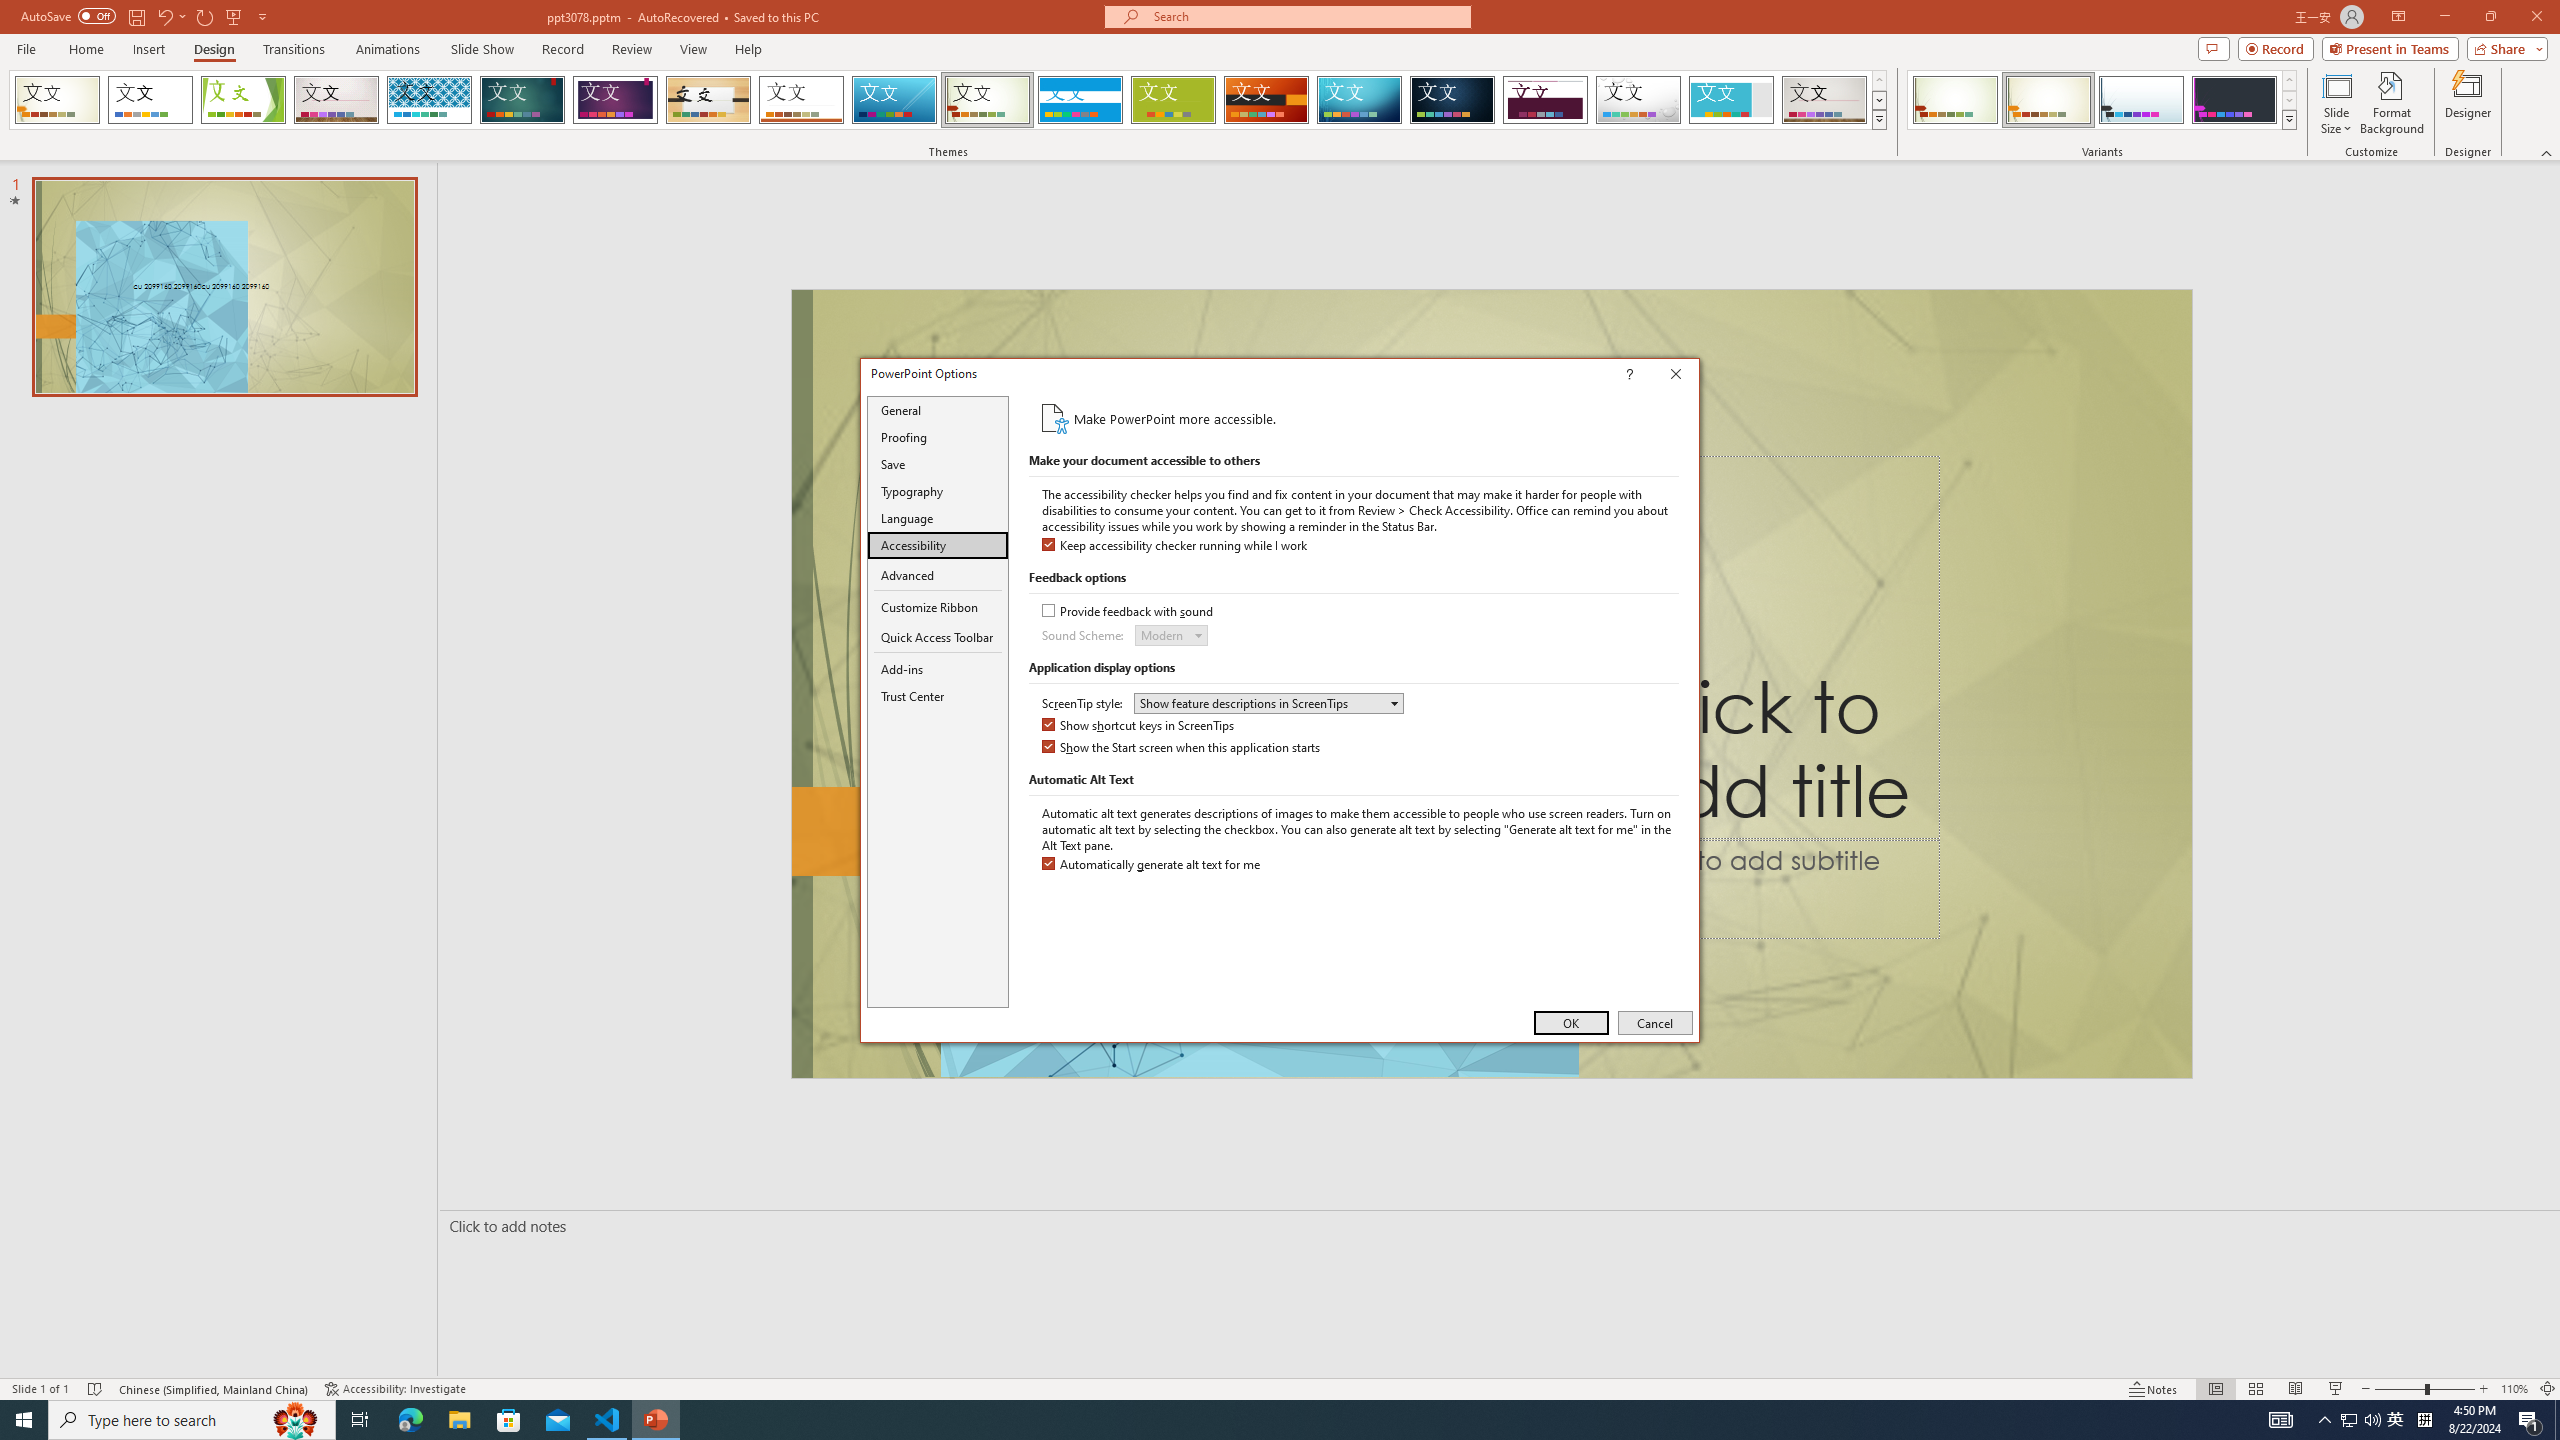 Image resolution: width=2560 pixels, height=1440 pixels. Describe the element at coordinates (938, 669) in the screenshot. I see `Add-ins` at that location.